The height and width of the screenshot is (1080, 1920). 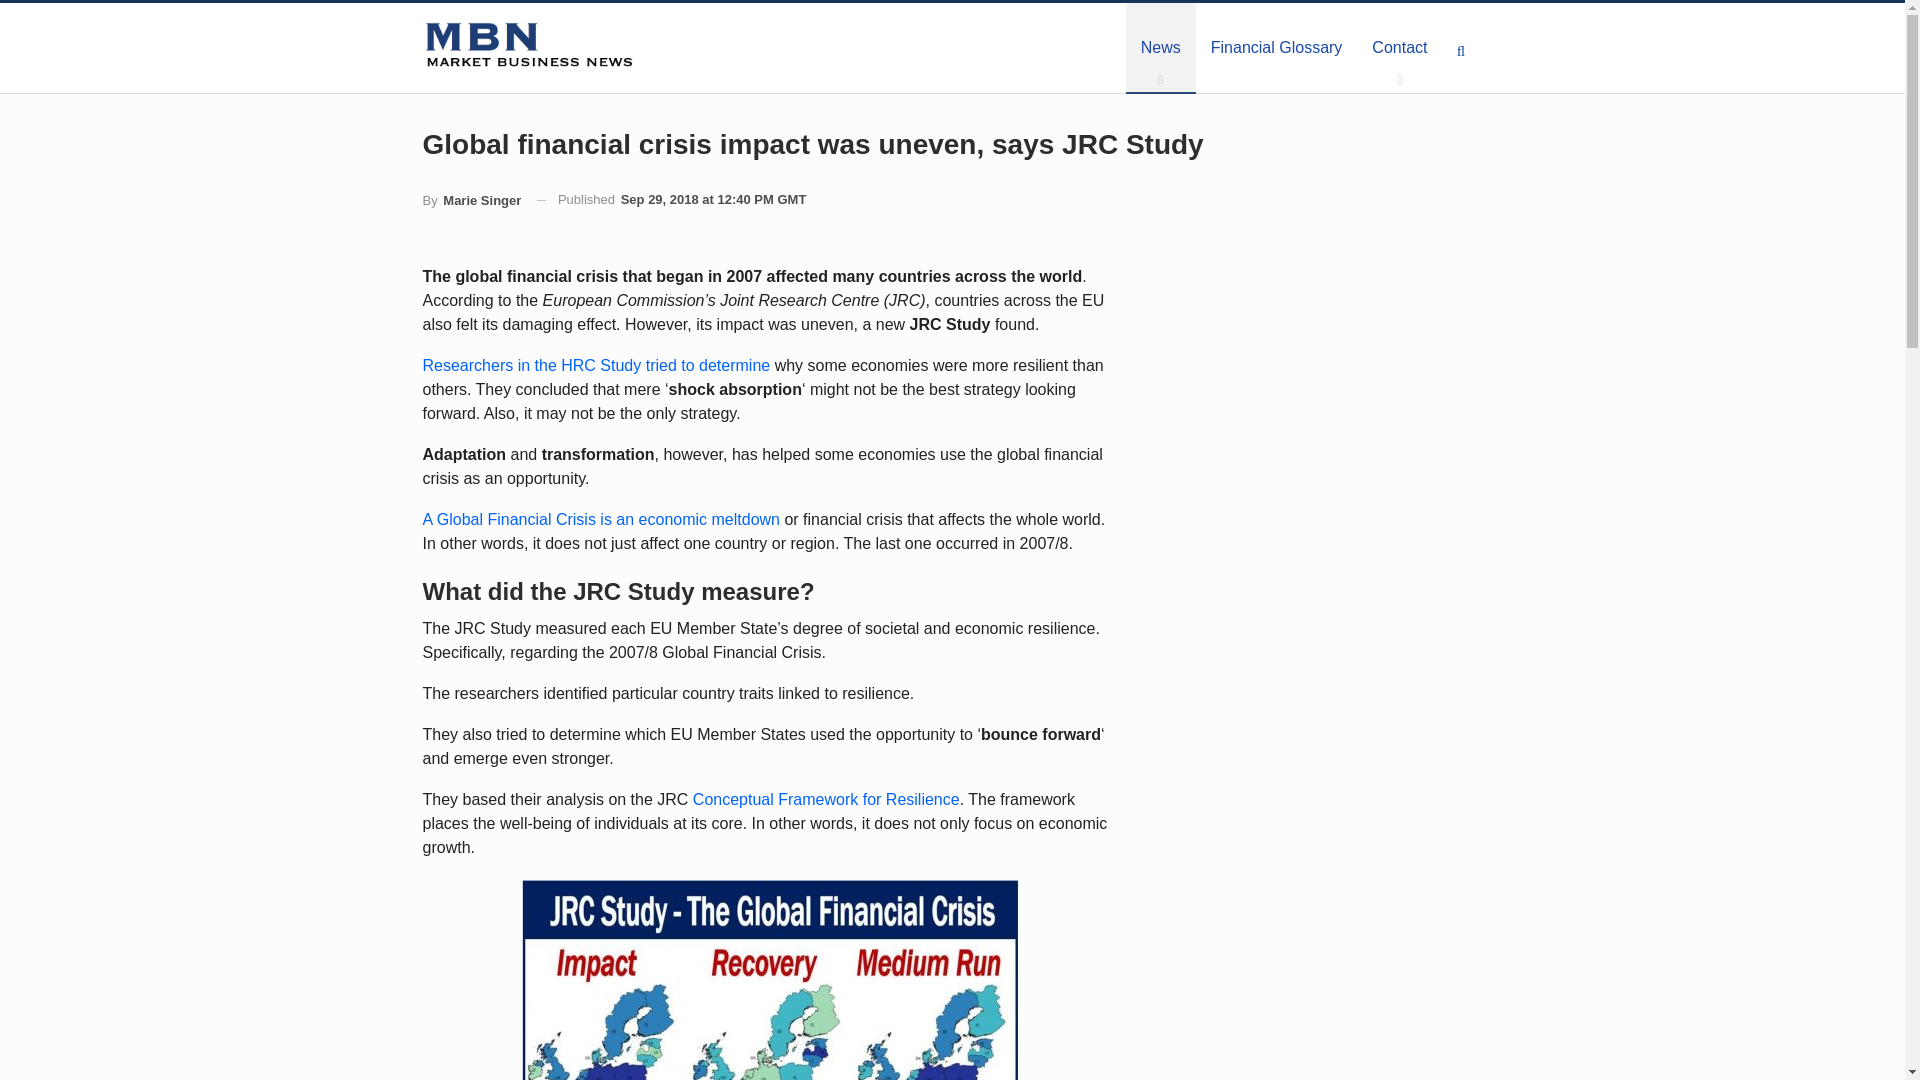 What do you see at coordinates (471, 200) in the screenshot?
I see `By Marie Singer` at bounding box center [471, 200].